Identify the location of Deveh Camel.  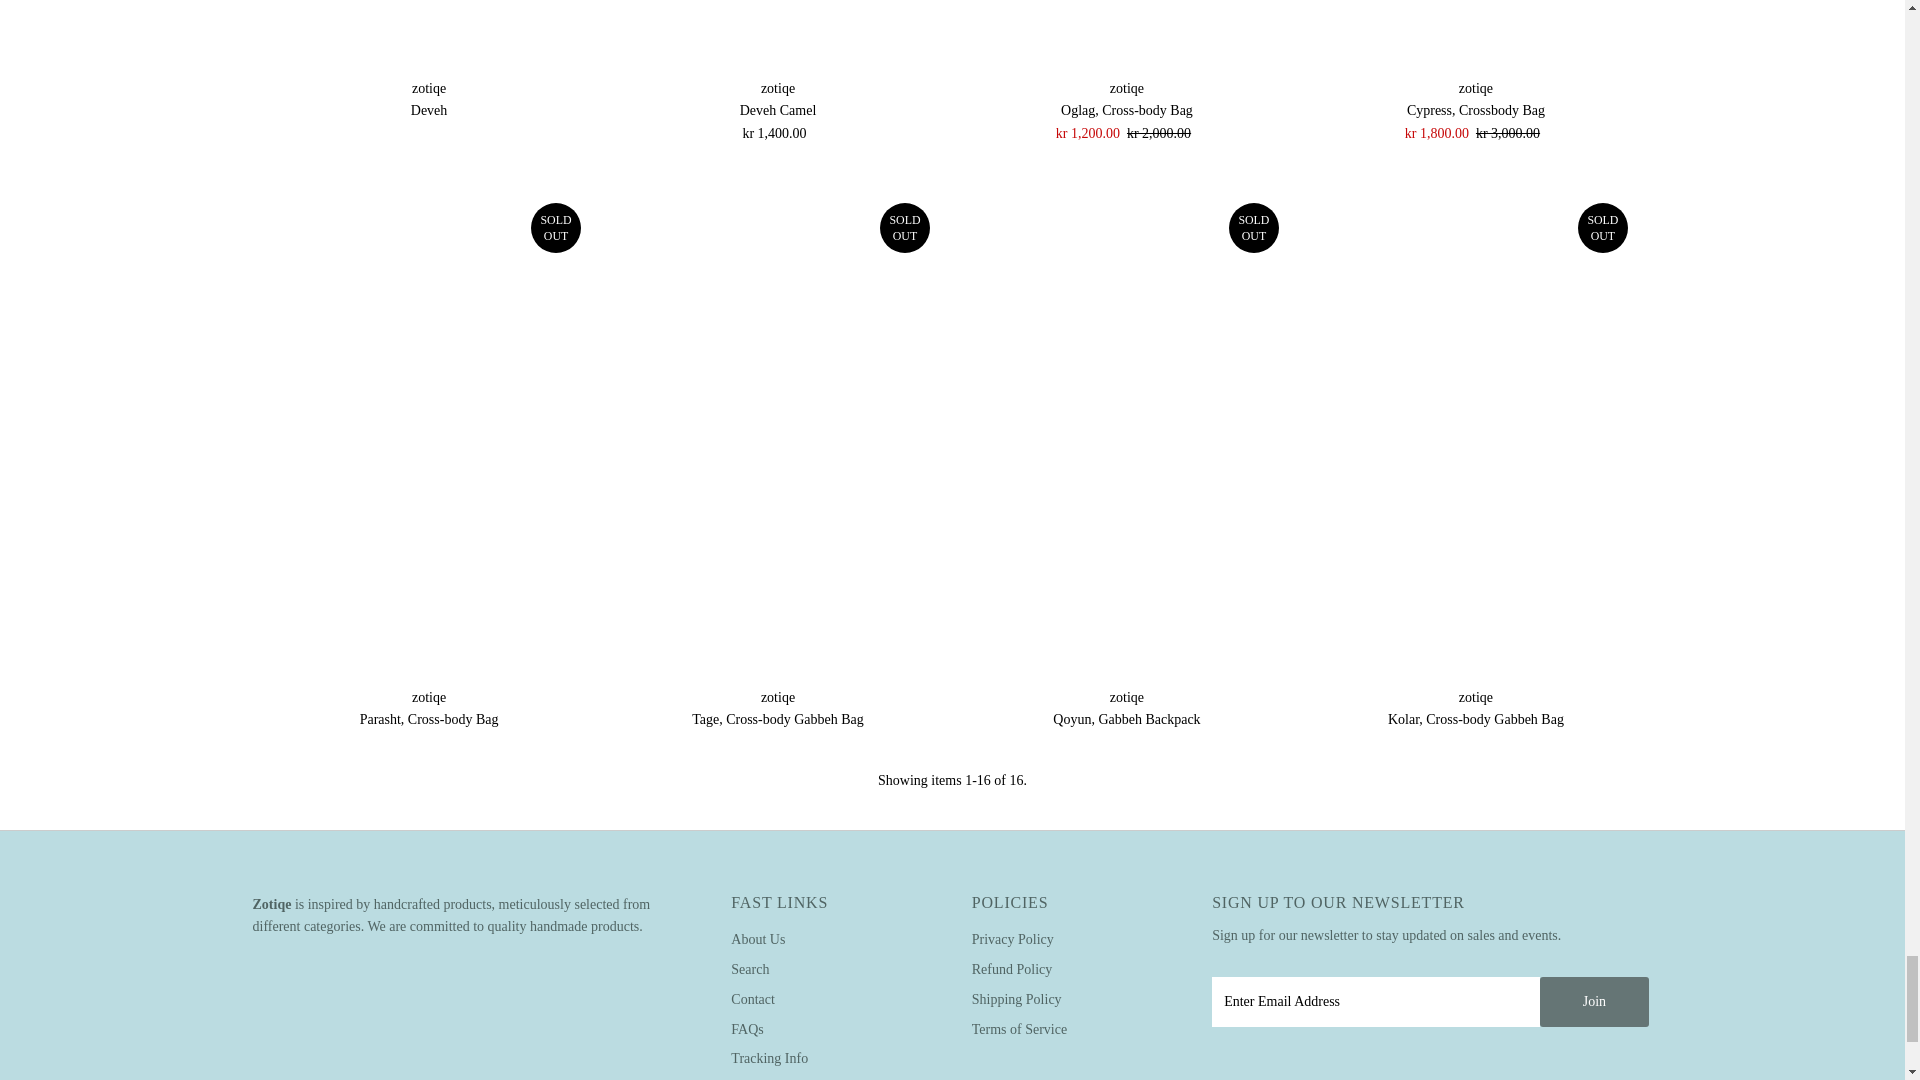
(778, 35).